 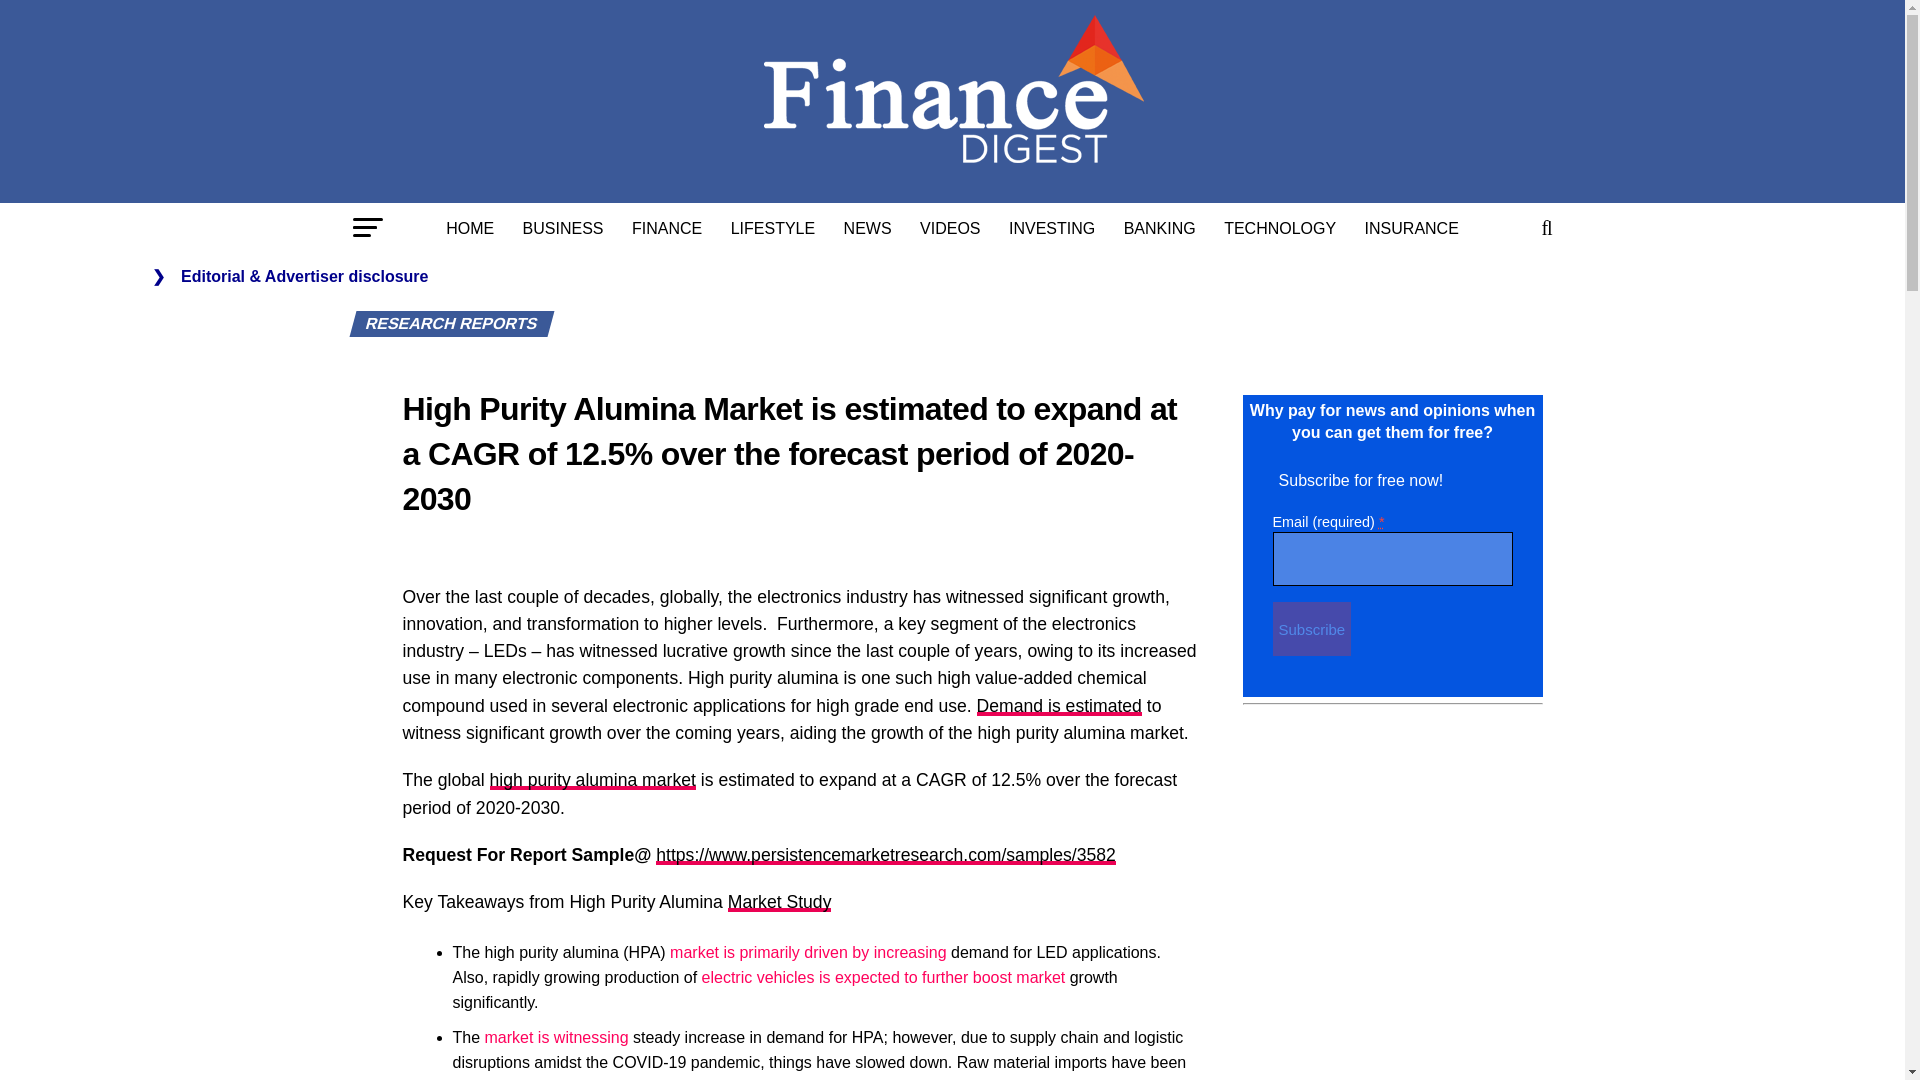 I want to click on News, so click(x=868, y=228).